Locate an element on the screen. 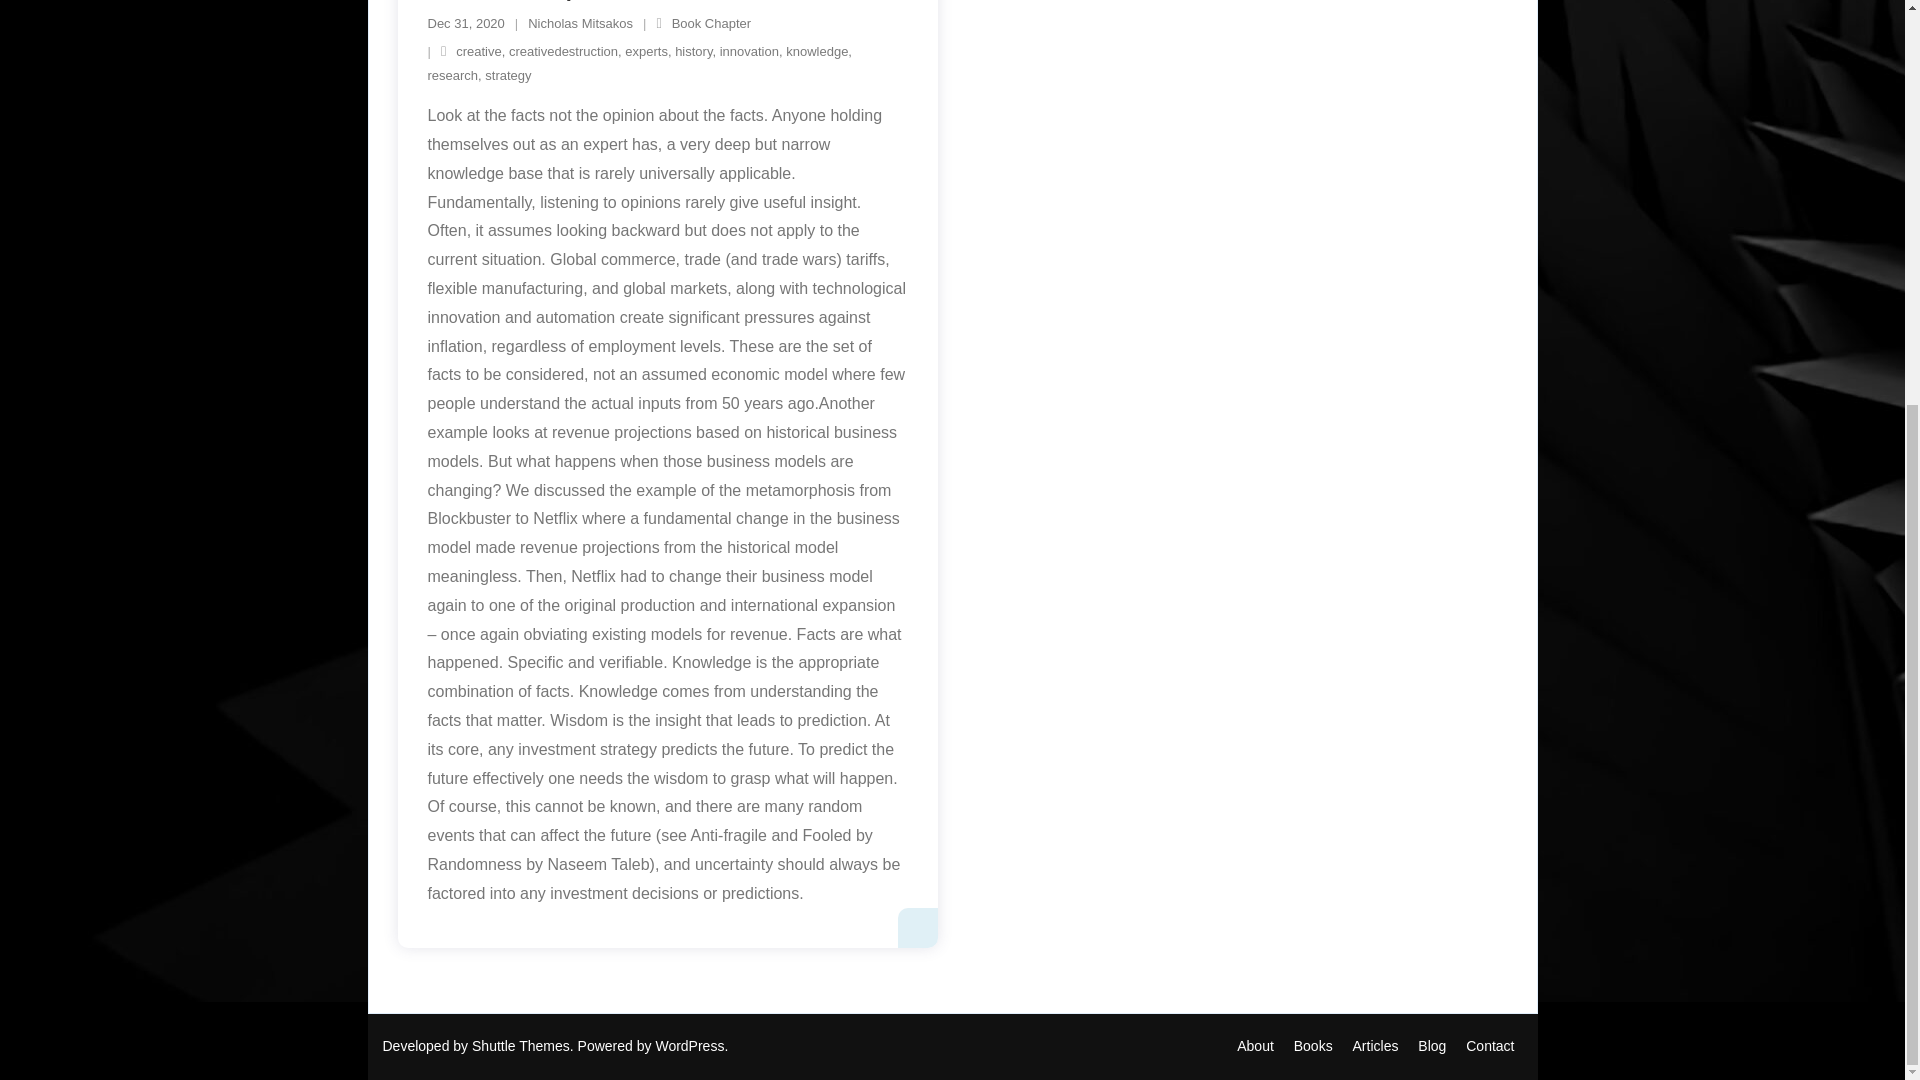 The width and height of the screenshot is (1920, 1080). Nicholas Mitsakos is located at coordinates (580, 24).